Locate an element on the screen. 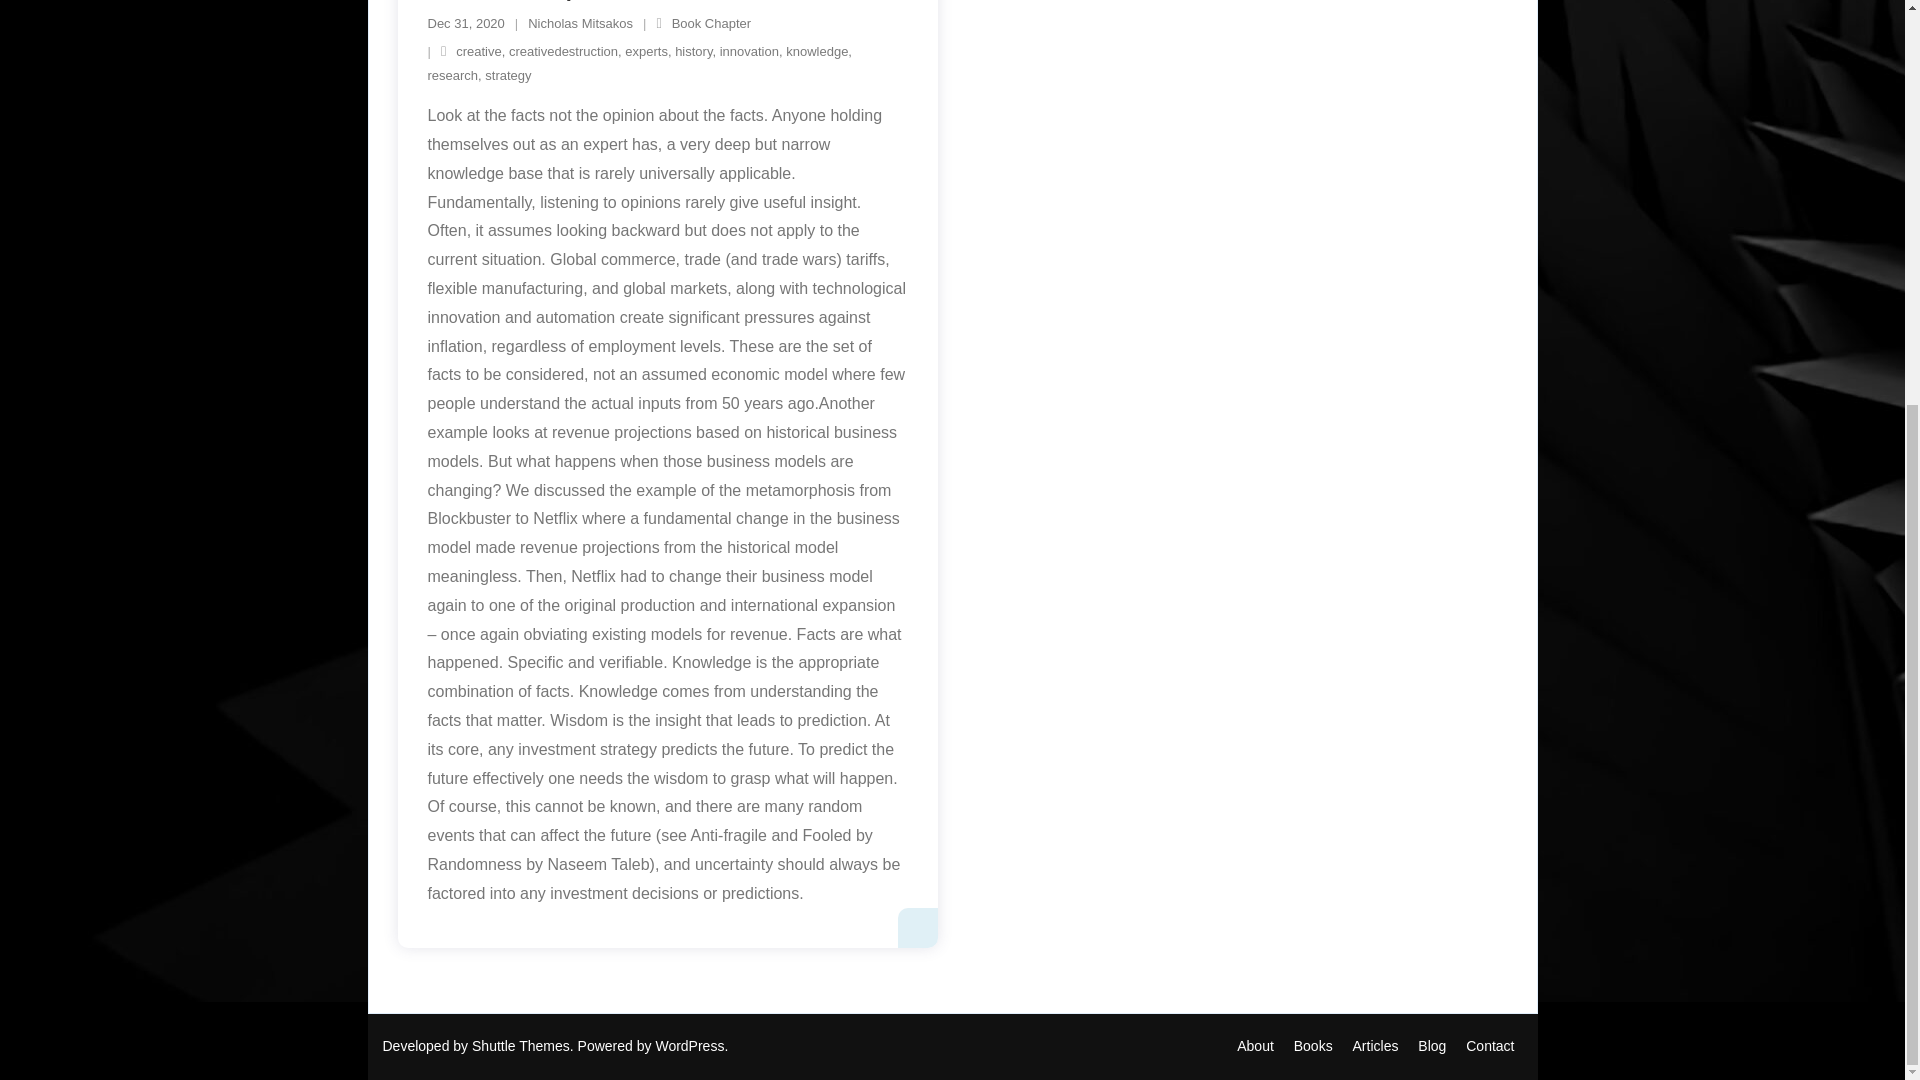 The width and height of the screenshot is (1920, 1080). Nicholas Mitsakos is located at coordinates (580, 24).